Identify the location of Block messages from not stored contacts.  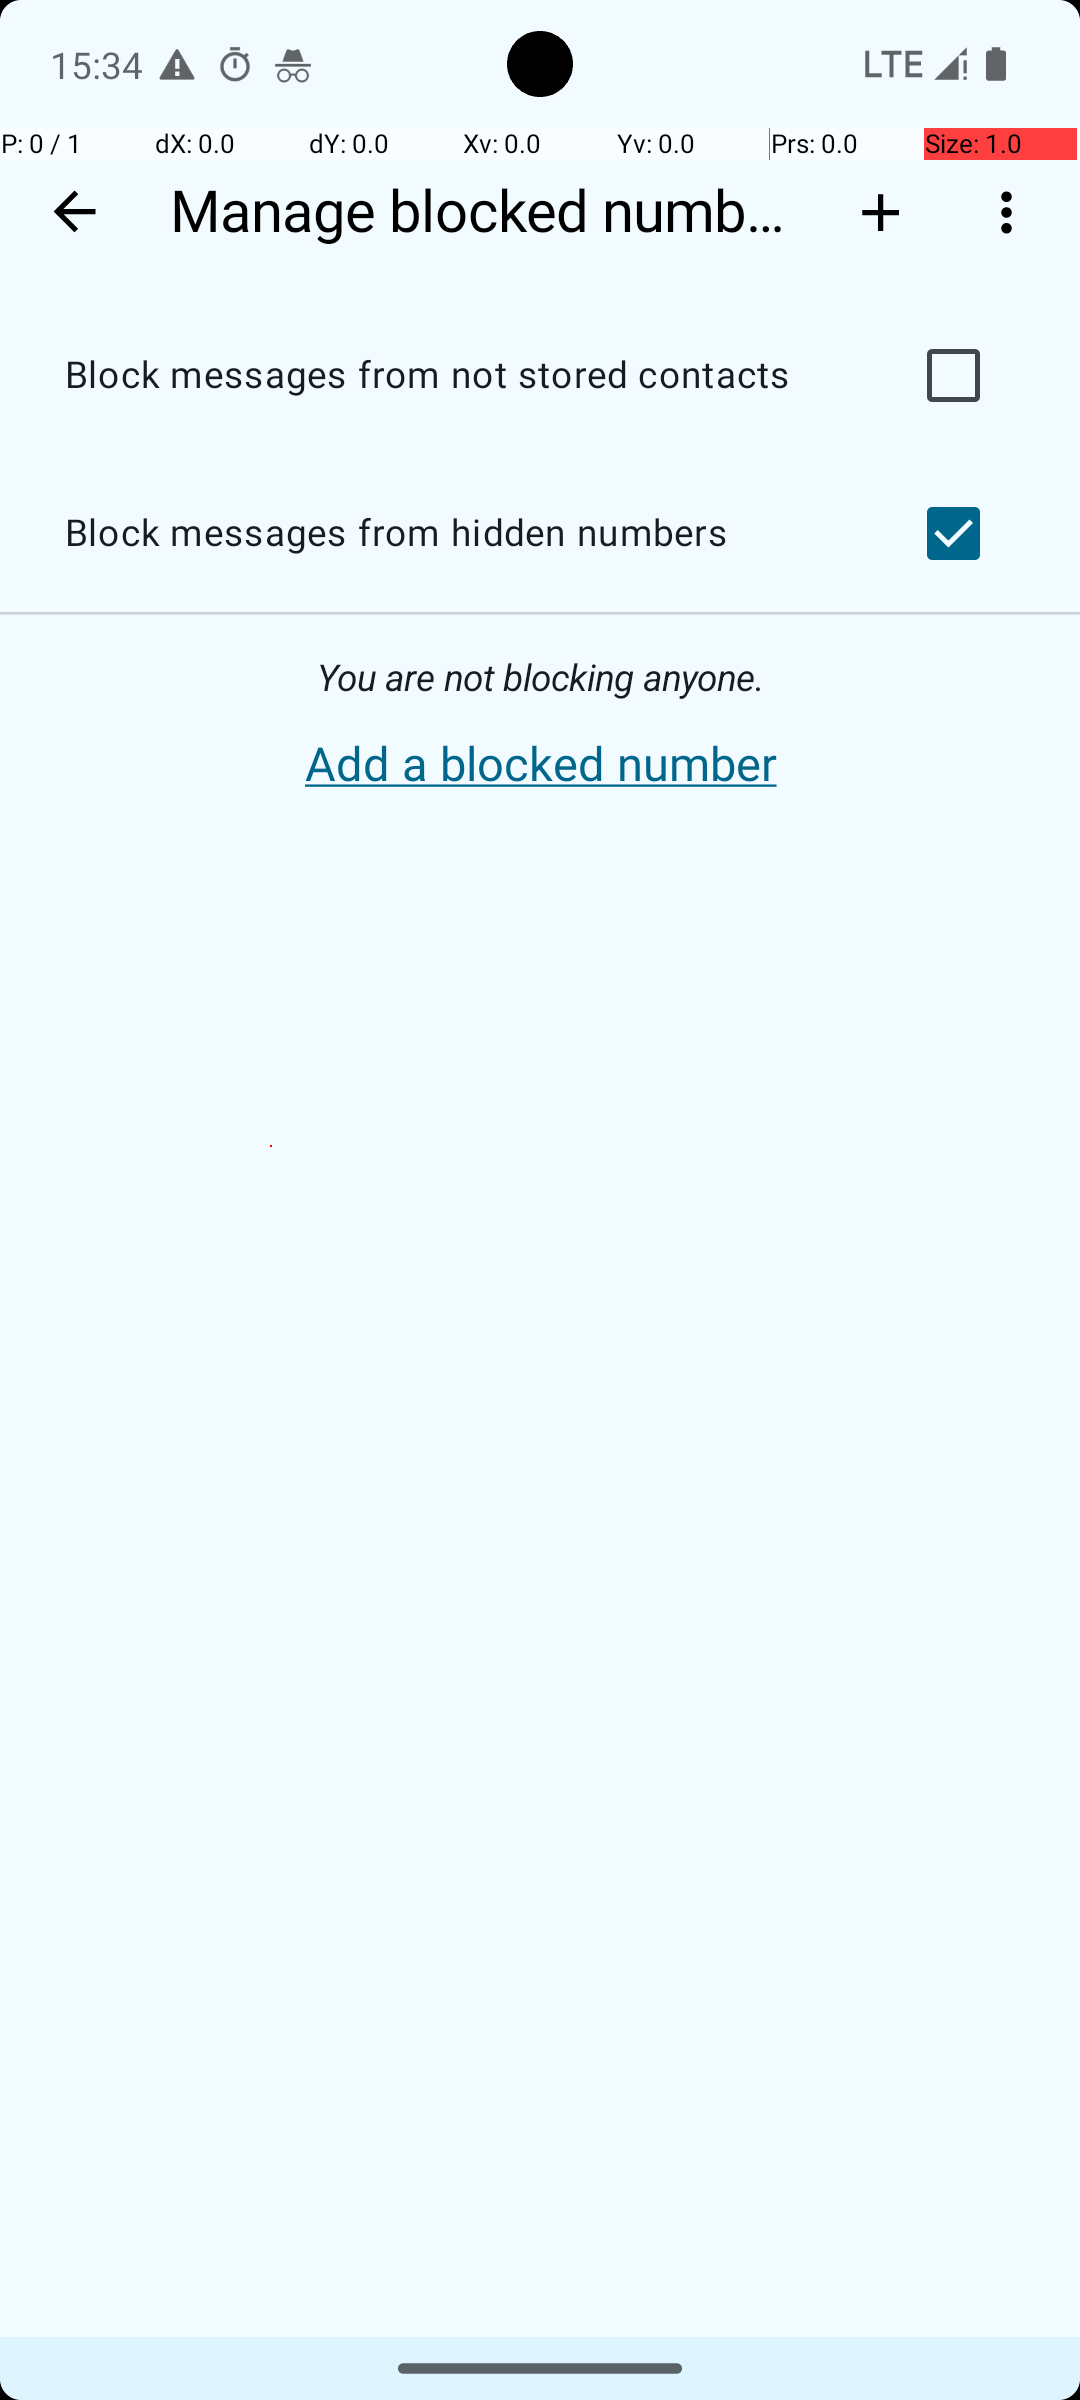
(456, 376).